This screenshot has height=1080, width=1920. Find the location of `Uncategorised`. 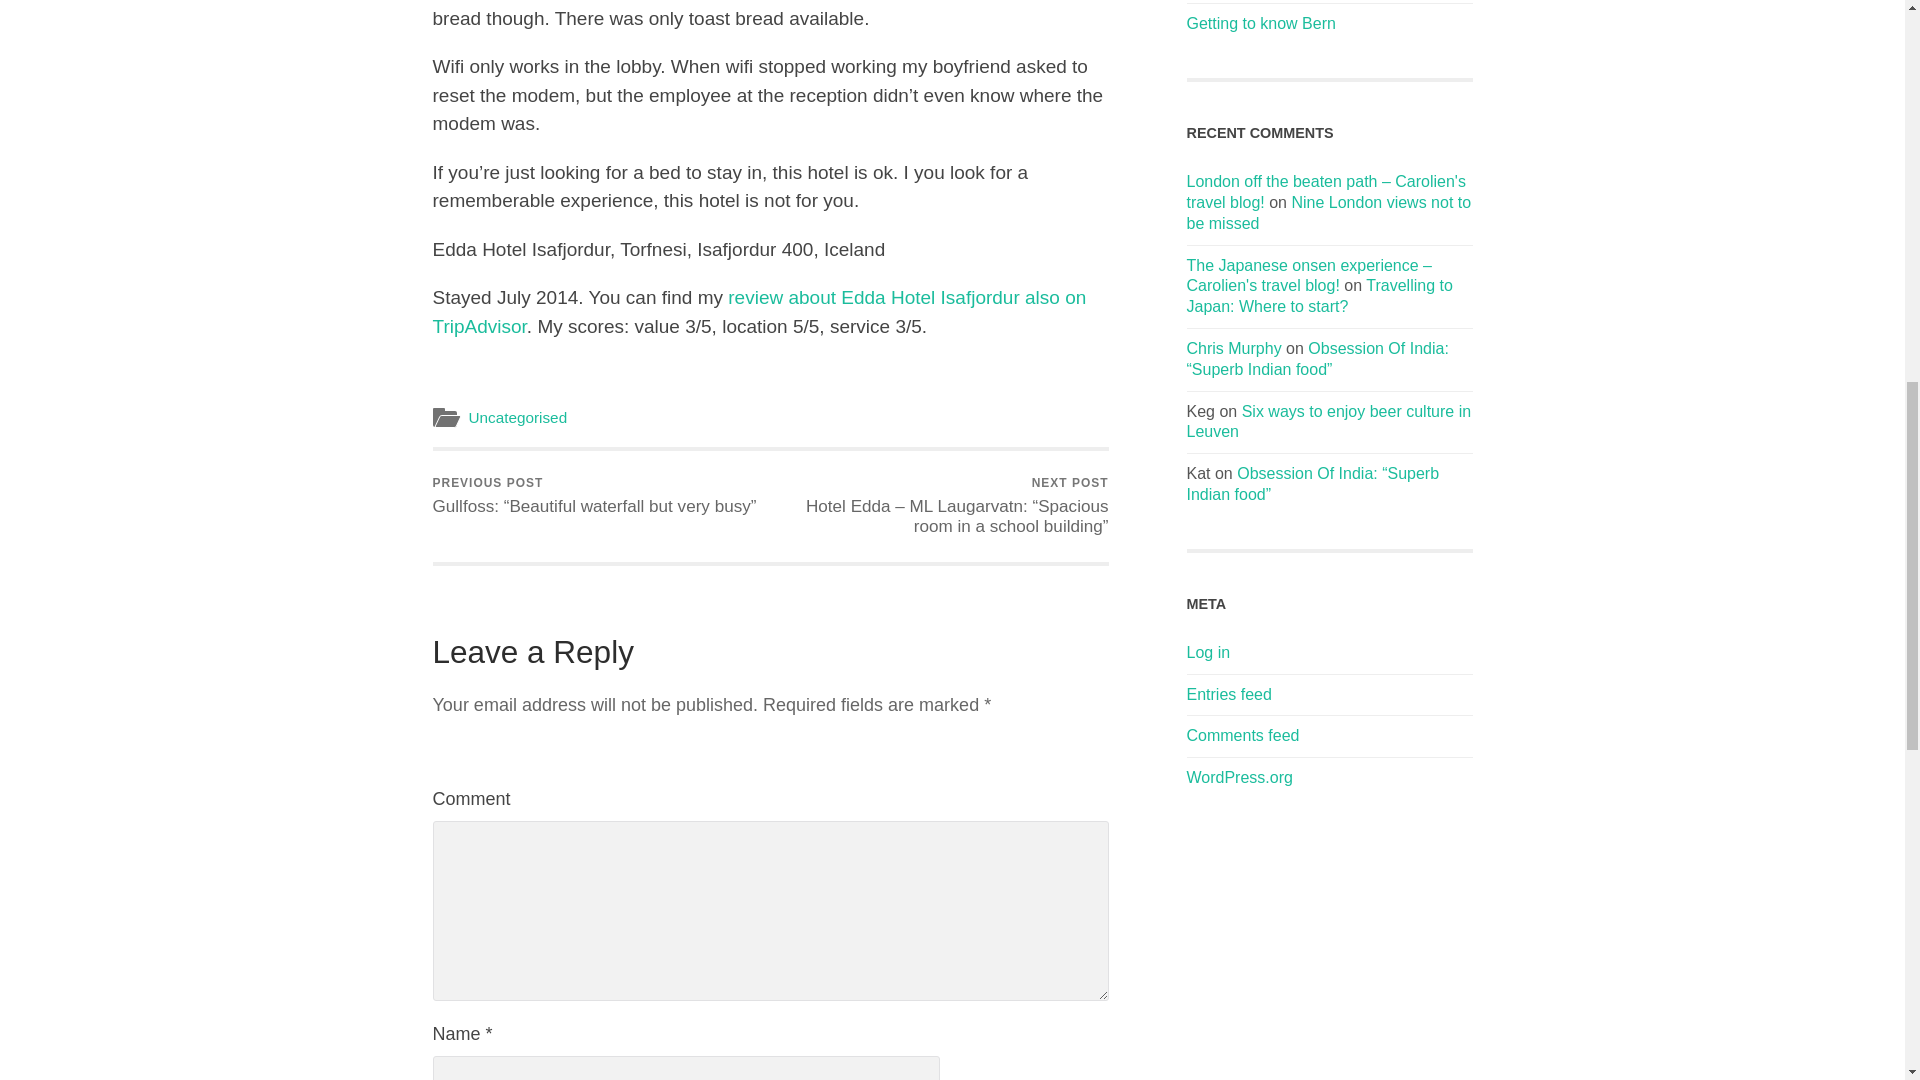

Uncategorised is located at coordinates (517, 417).